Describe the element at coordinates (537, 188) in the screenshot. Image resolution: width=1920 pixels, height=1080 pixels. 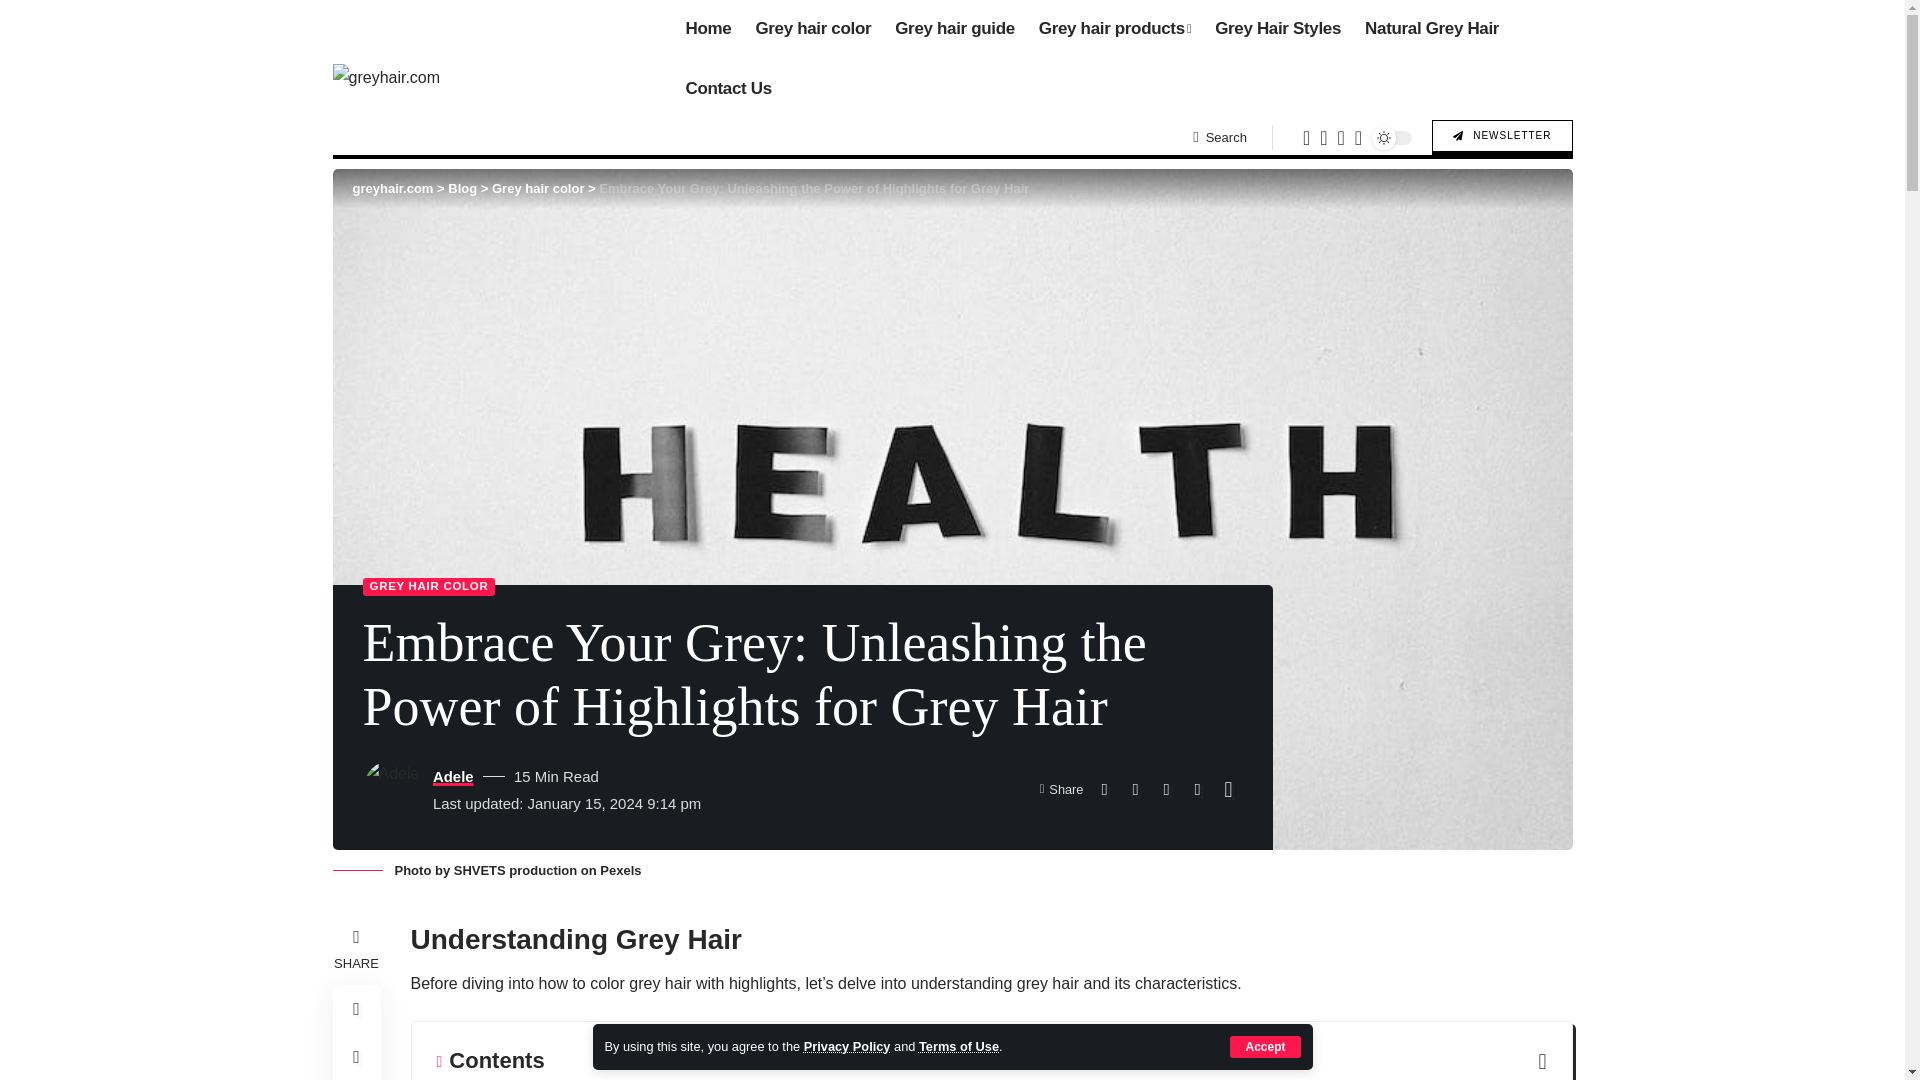
I see `Go to the Grey hair color Category archives.` at that location.